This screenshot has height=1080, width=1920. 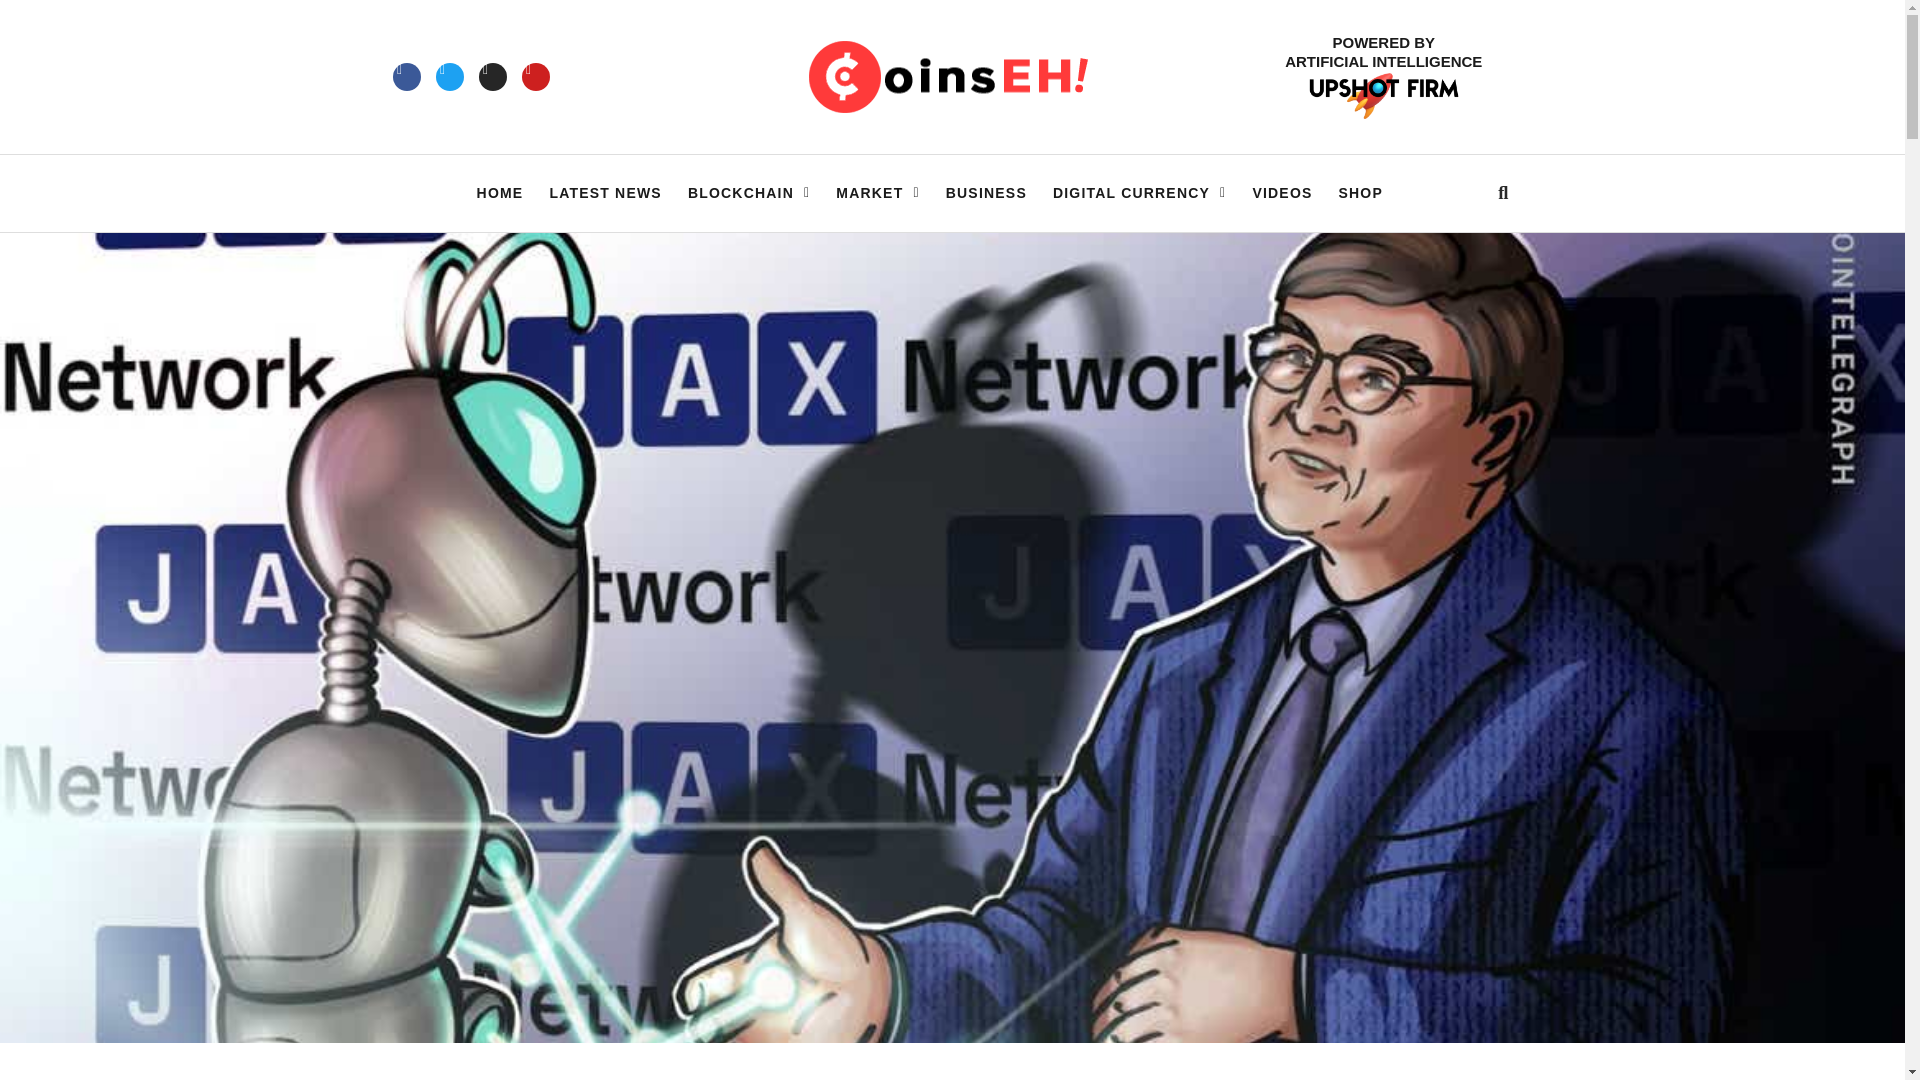 What do you see at coordinates (748, 193) in the screenshot?
I see `BLOCKCHAIN` at bounding box center [748, 193].